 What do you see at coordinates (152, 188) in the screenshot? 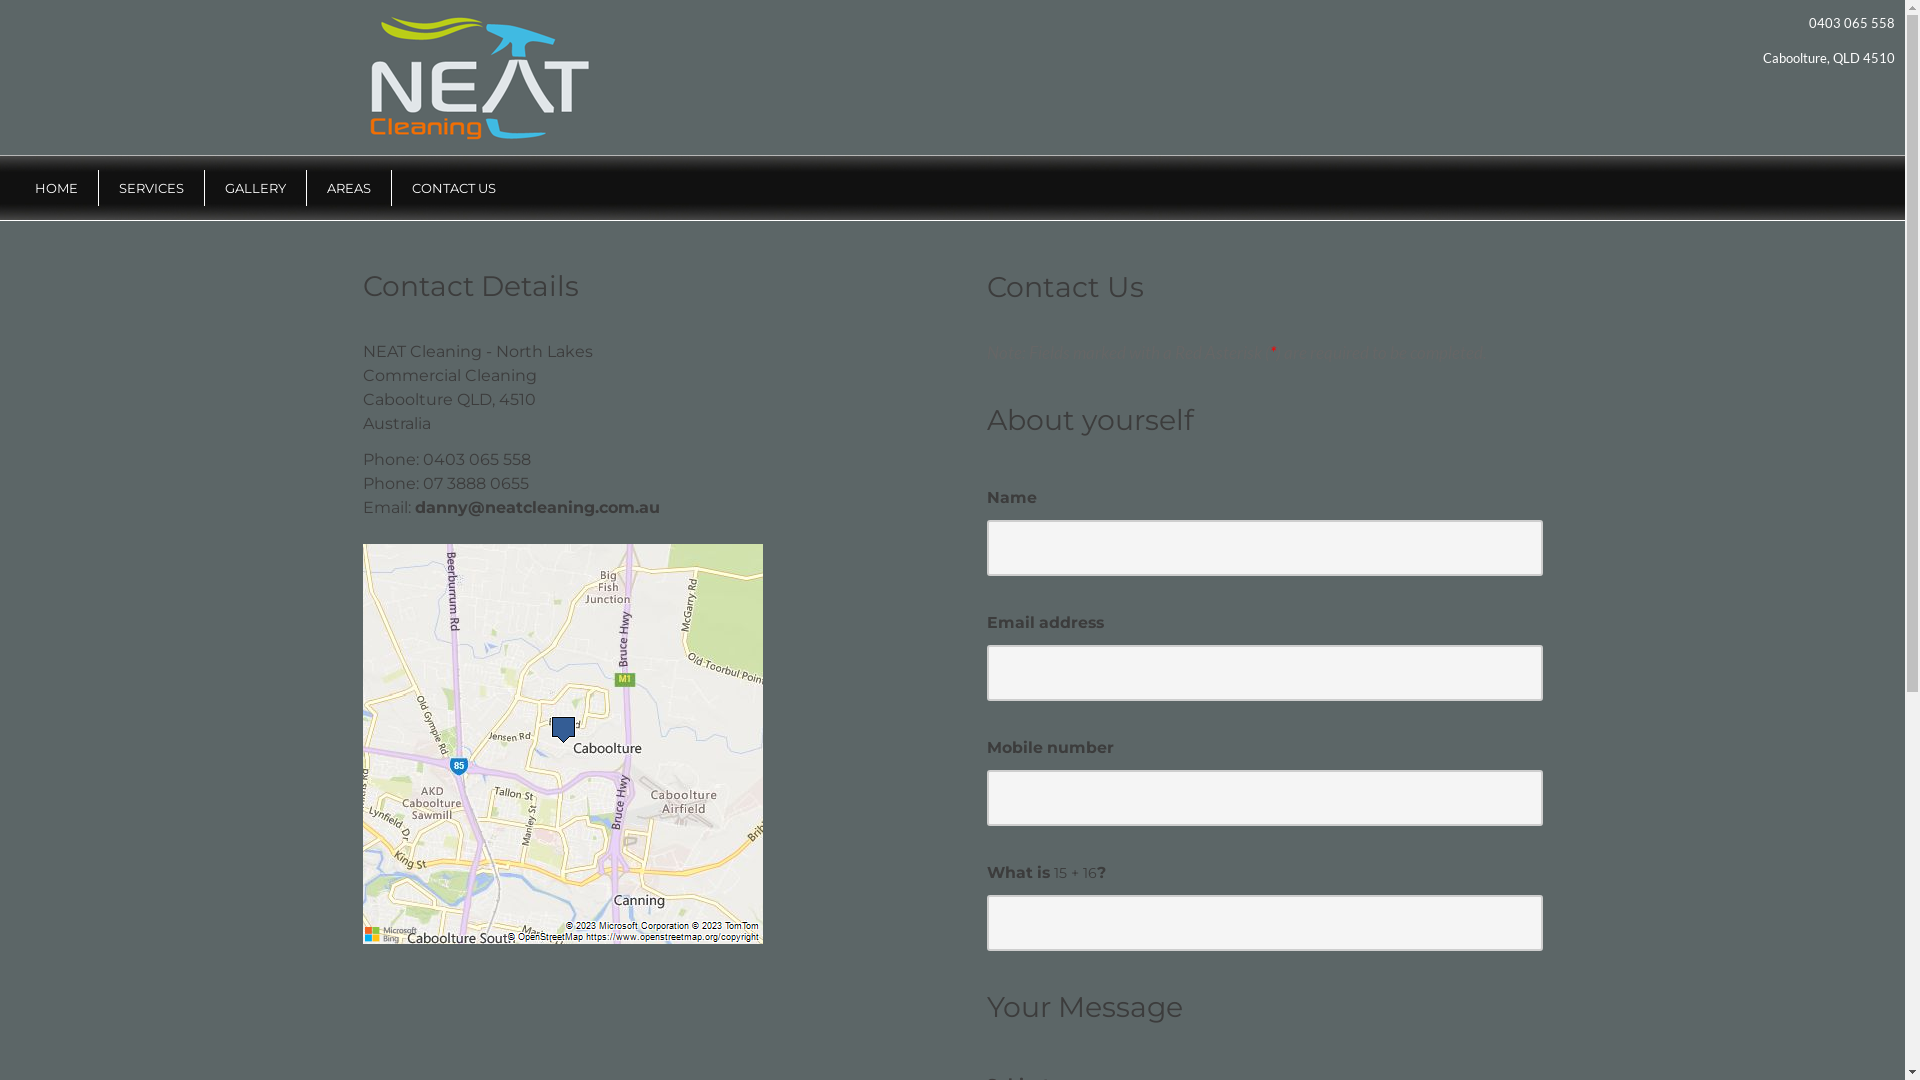
I see `SERVICES` at bounding box center [152, 188].